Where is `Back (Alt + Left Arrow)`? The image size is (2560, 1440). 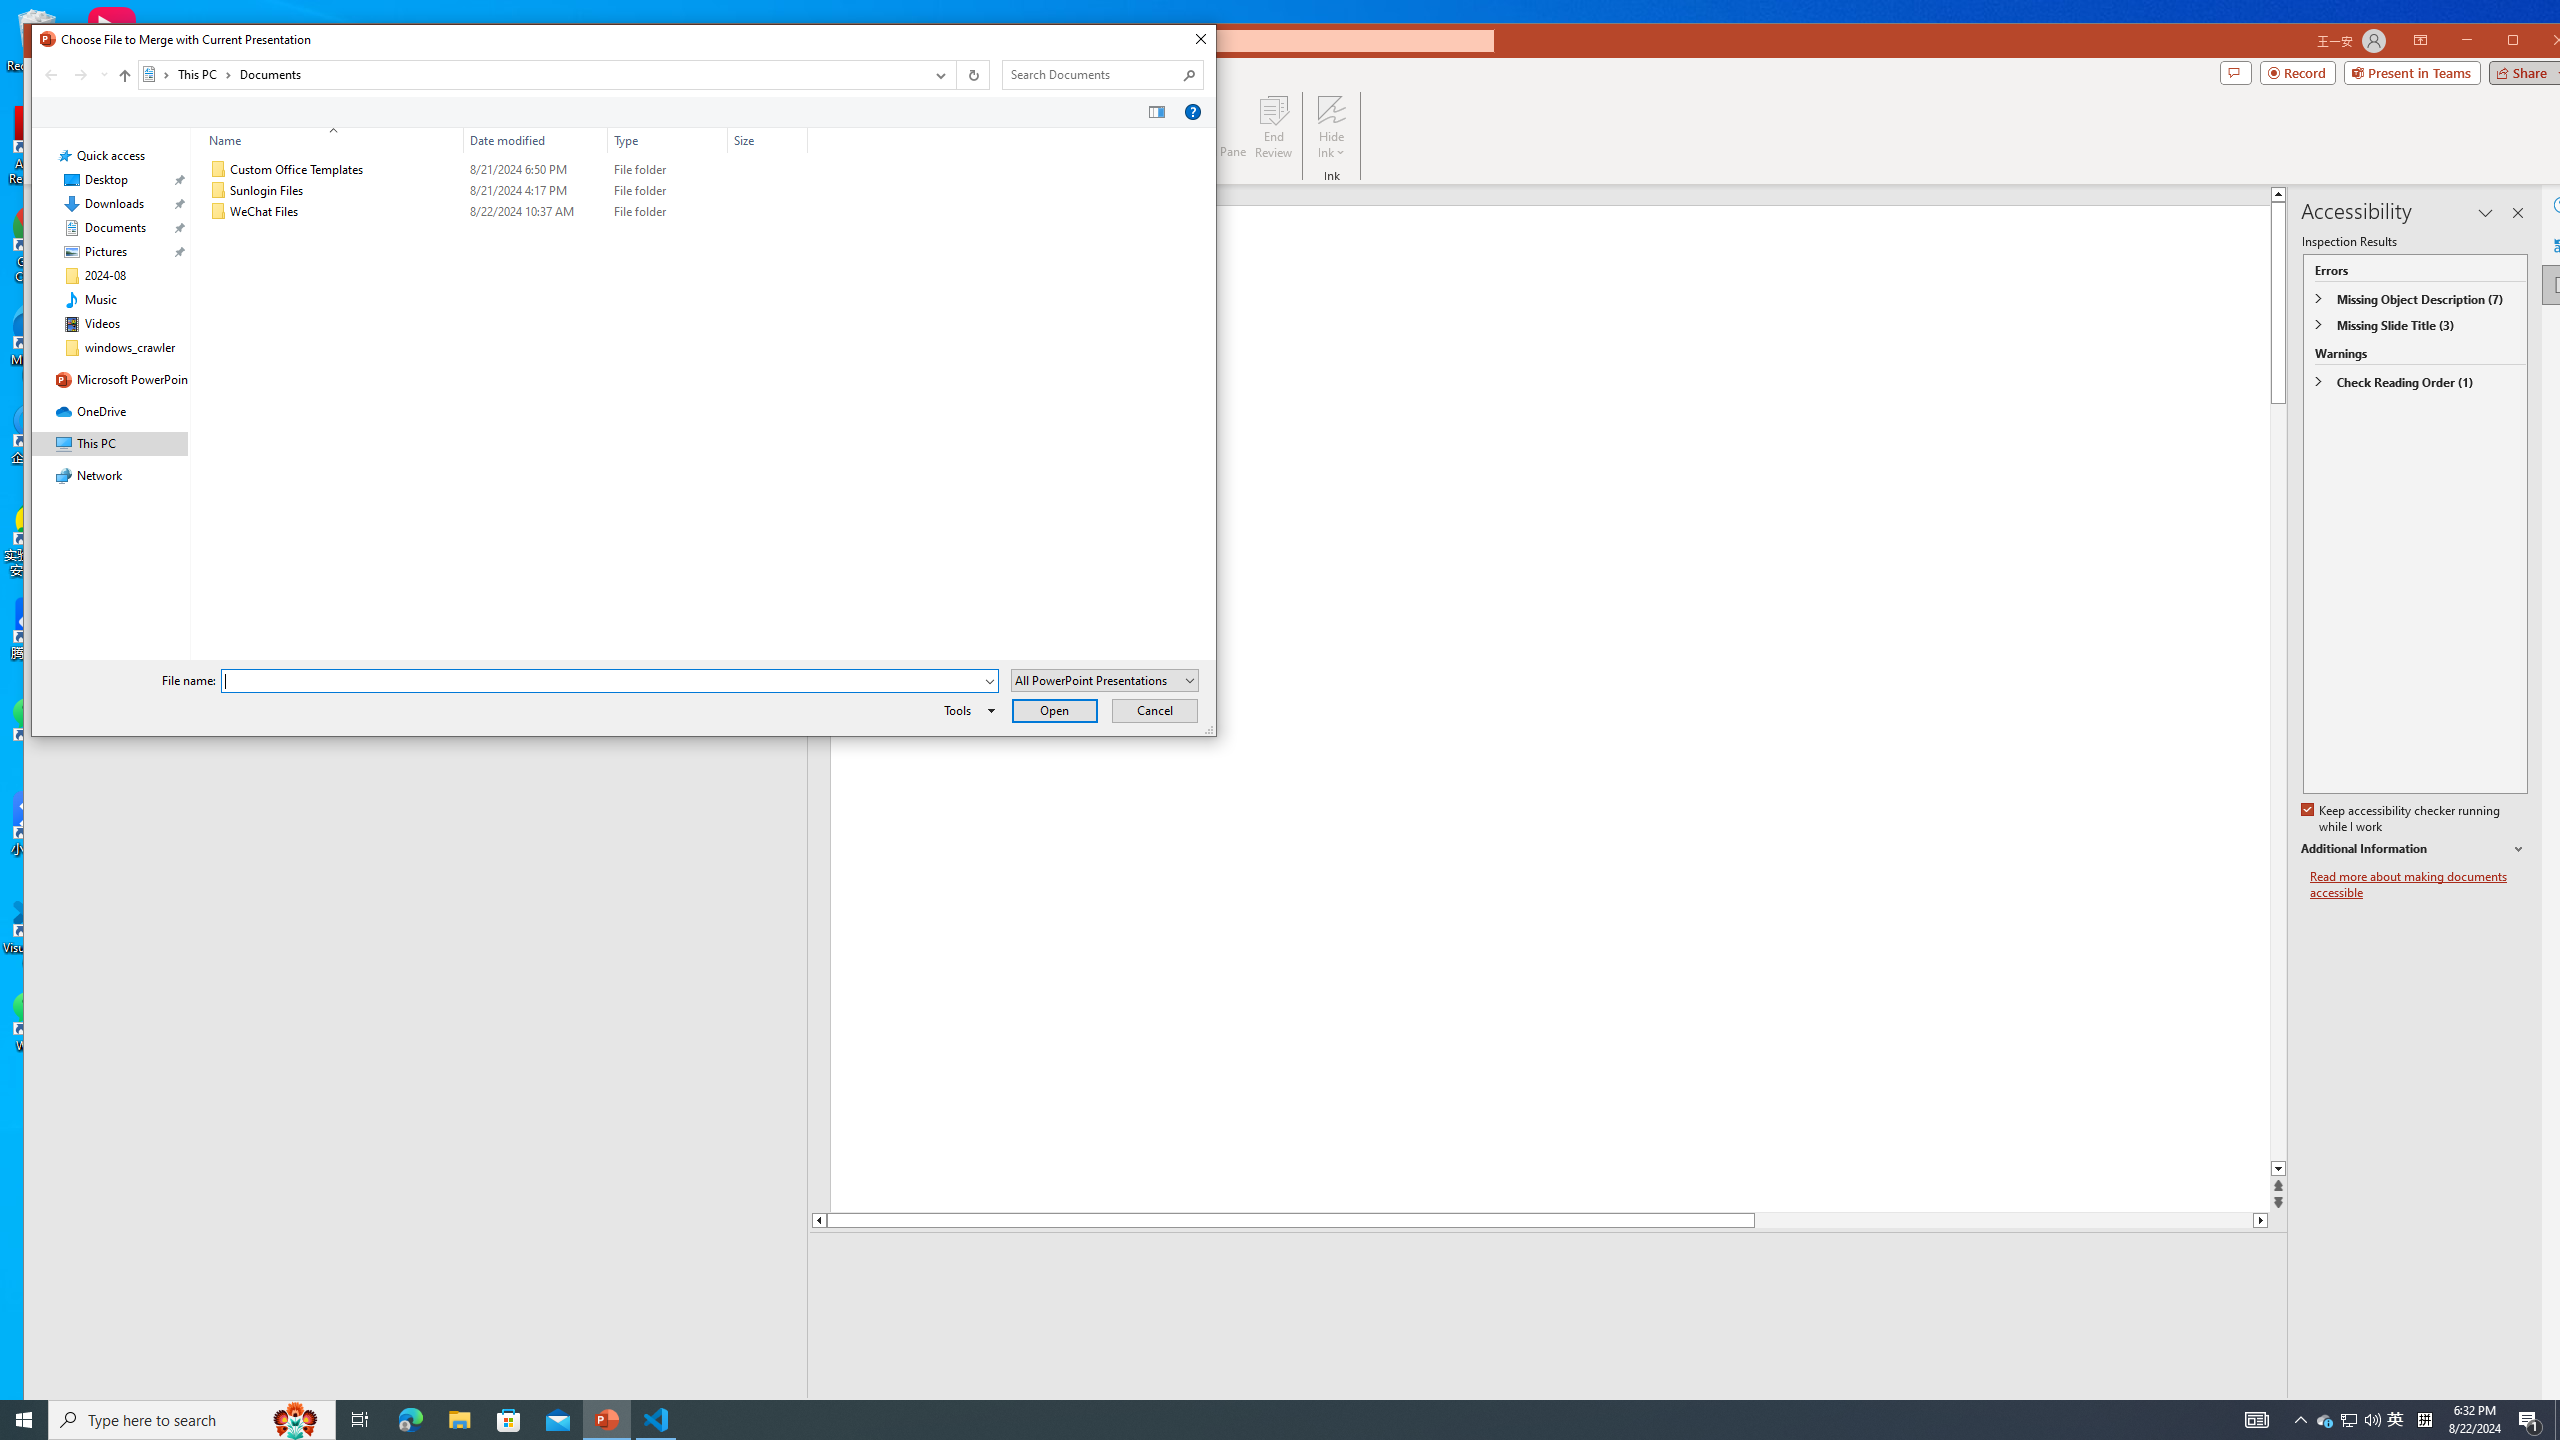
Back (Alt + Left Arrow) is located at coordinates (50, 74).